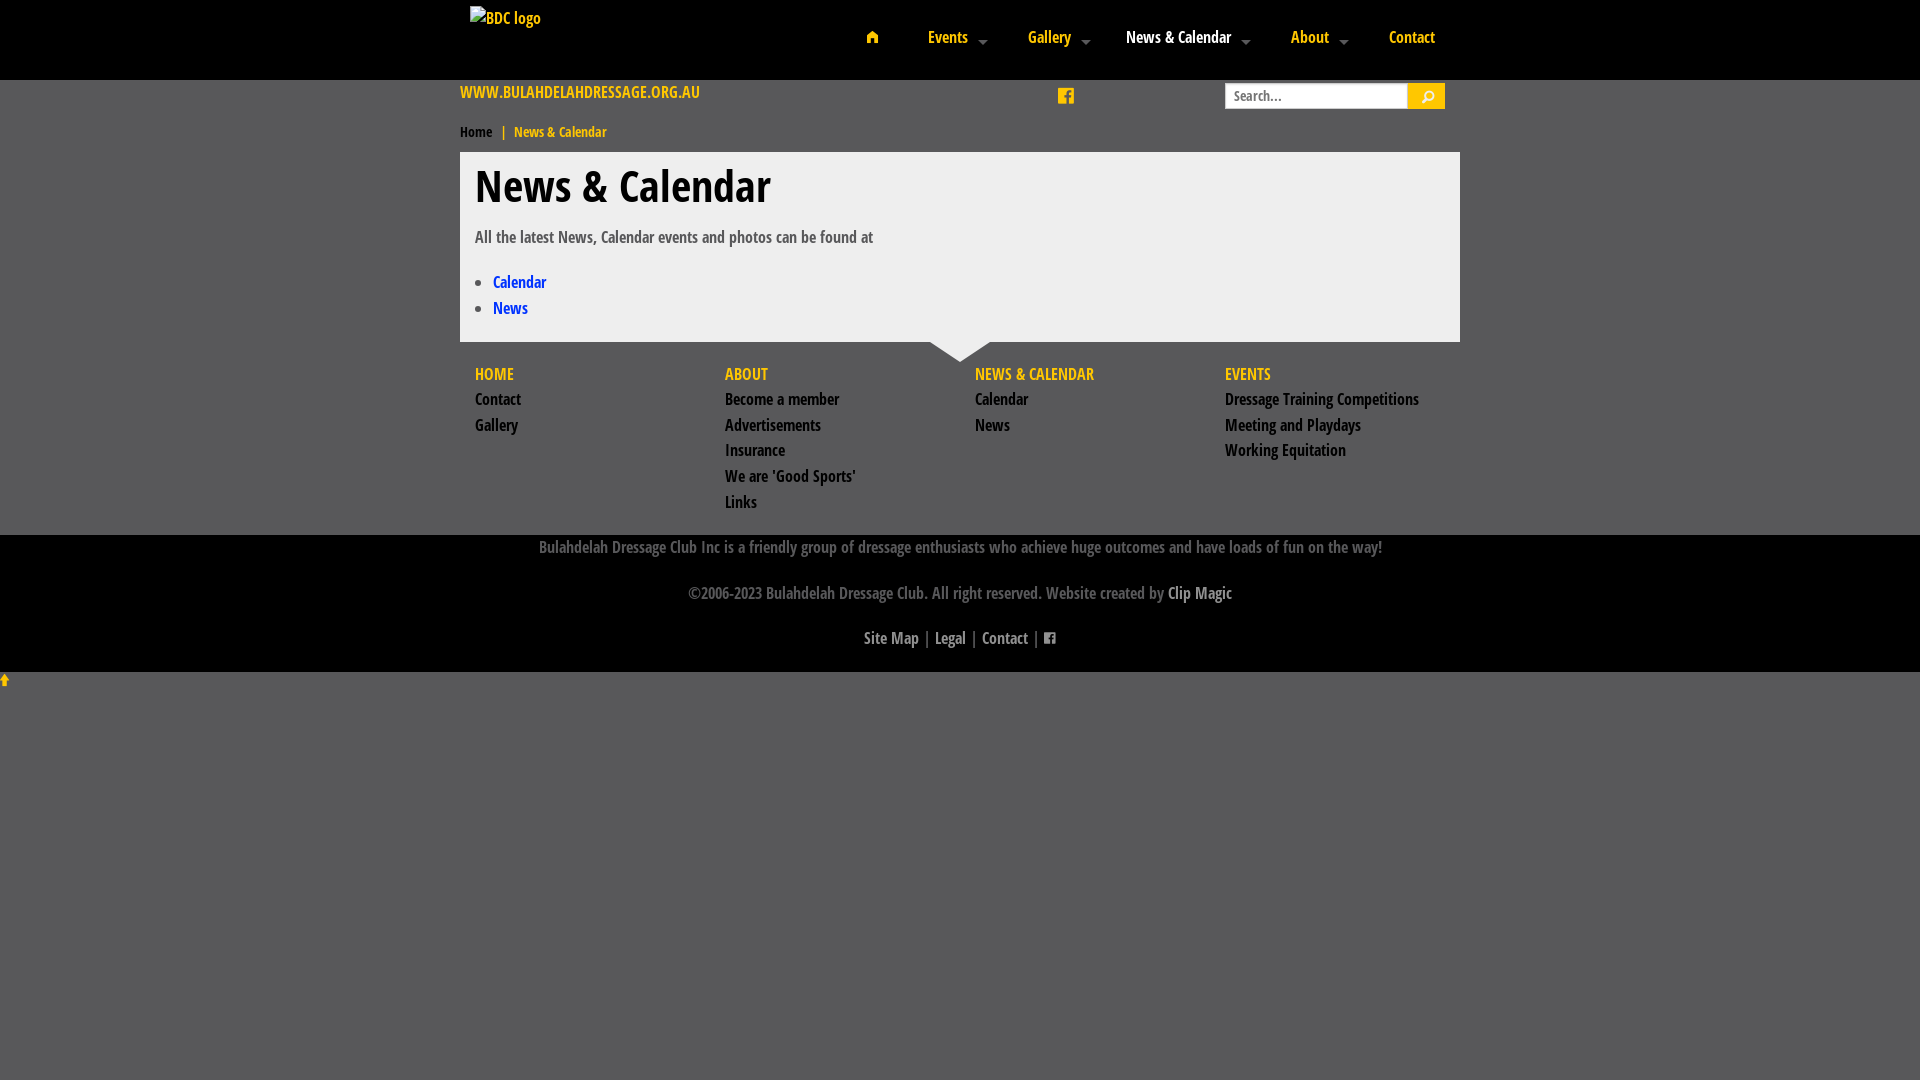 The image size is (1920, 1080). I want to click on Clip Magic, so click(1200, 593).